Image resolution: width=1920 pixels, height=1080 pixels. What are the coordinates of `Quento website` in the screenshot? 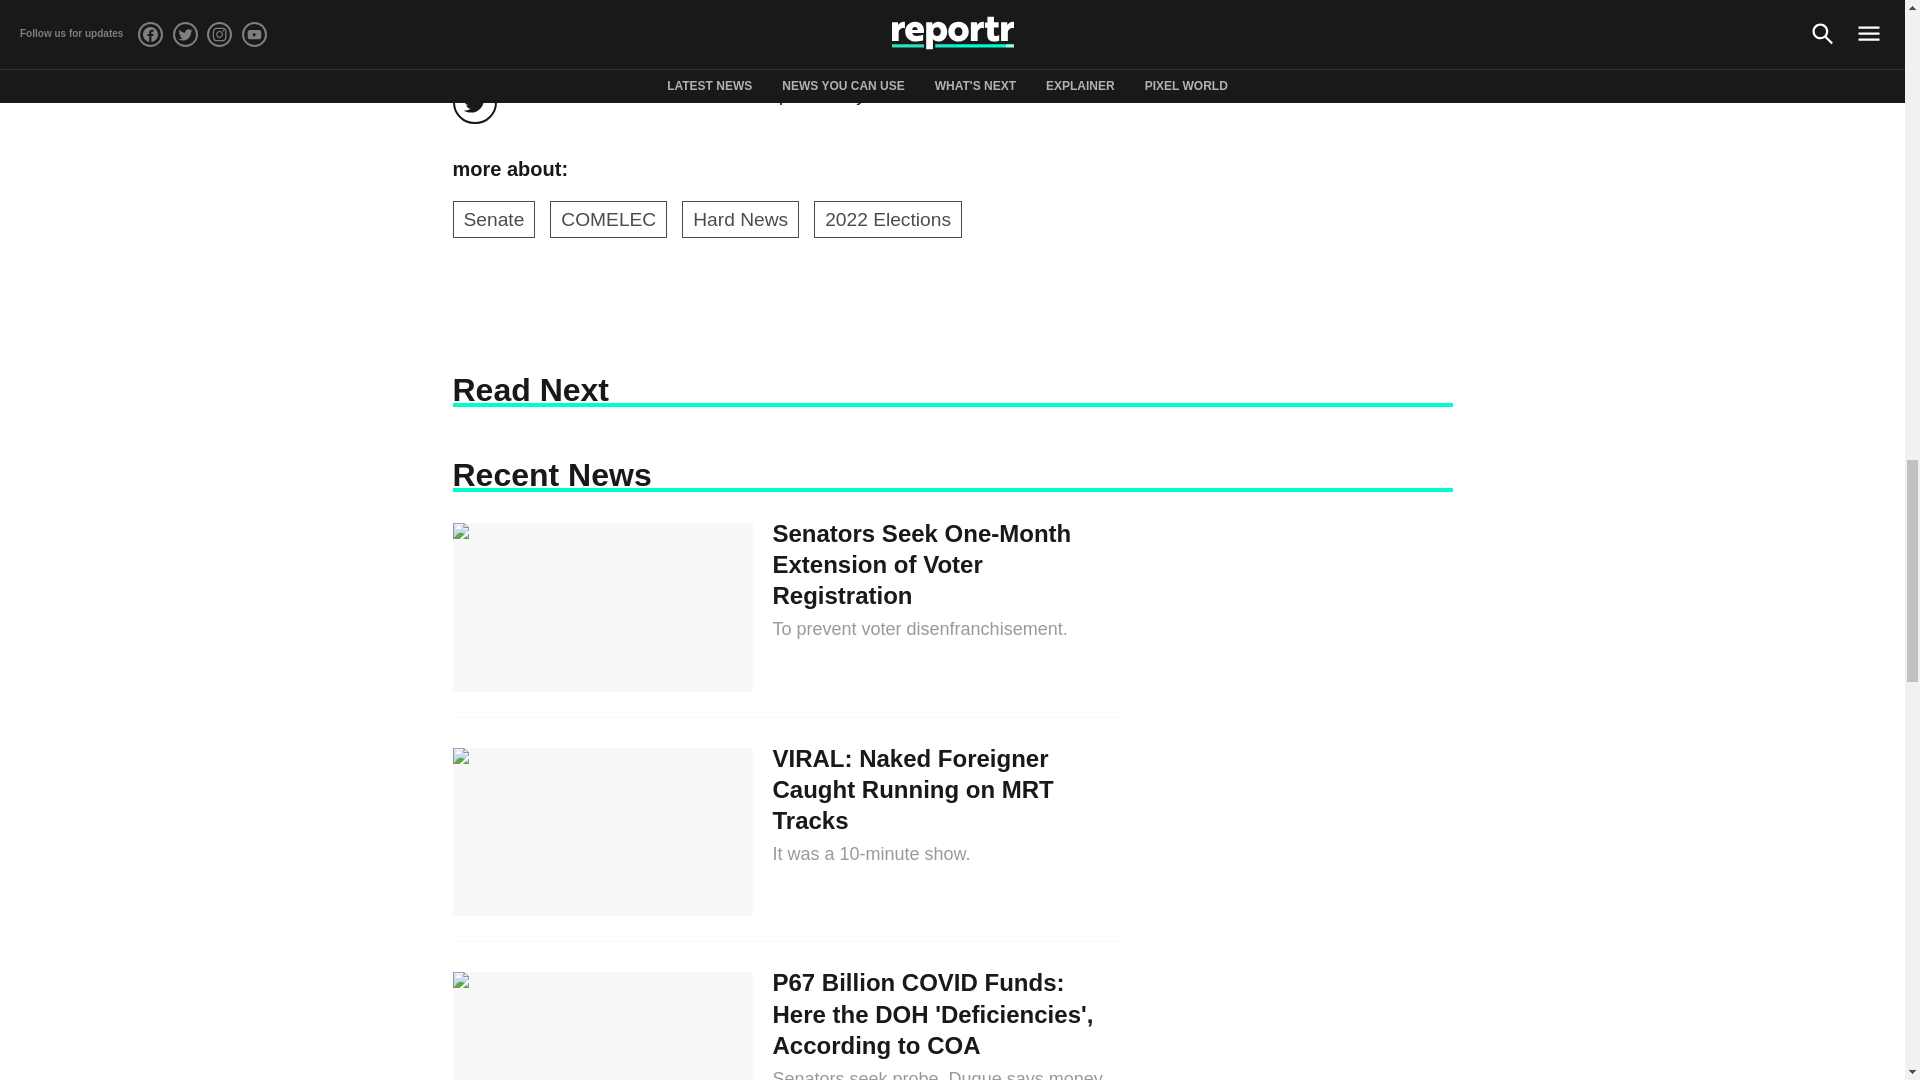 It's located at (1032, 70).